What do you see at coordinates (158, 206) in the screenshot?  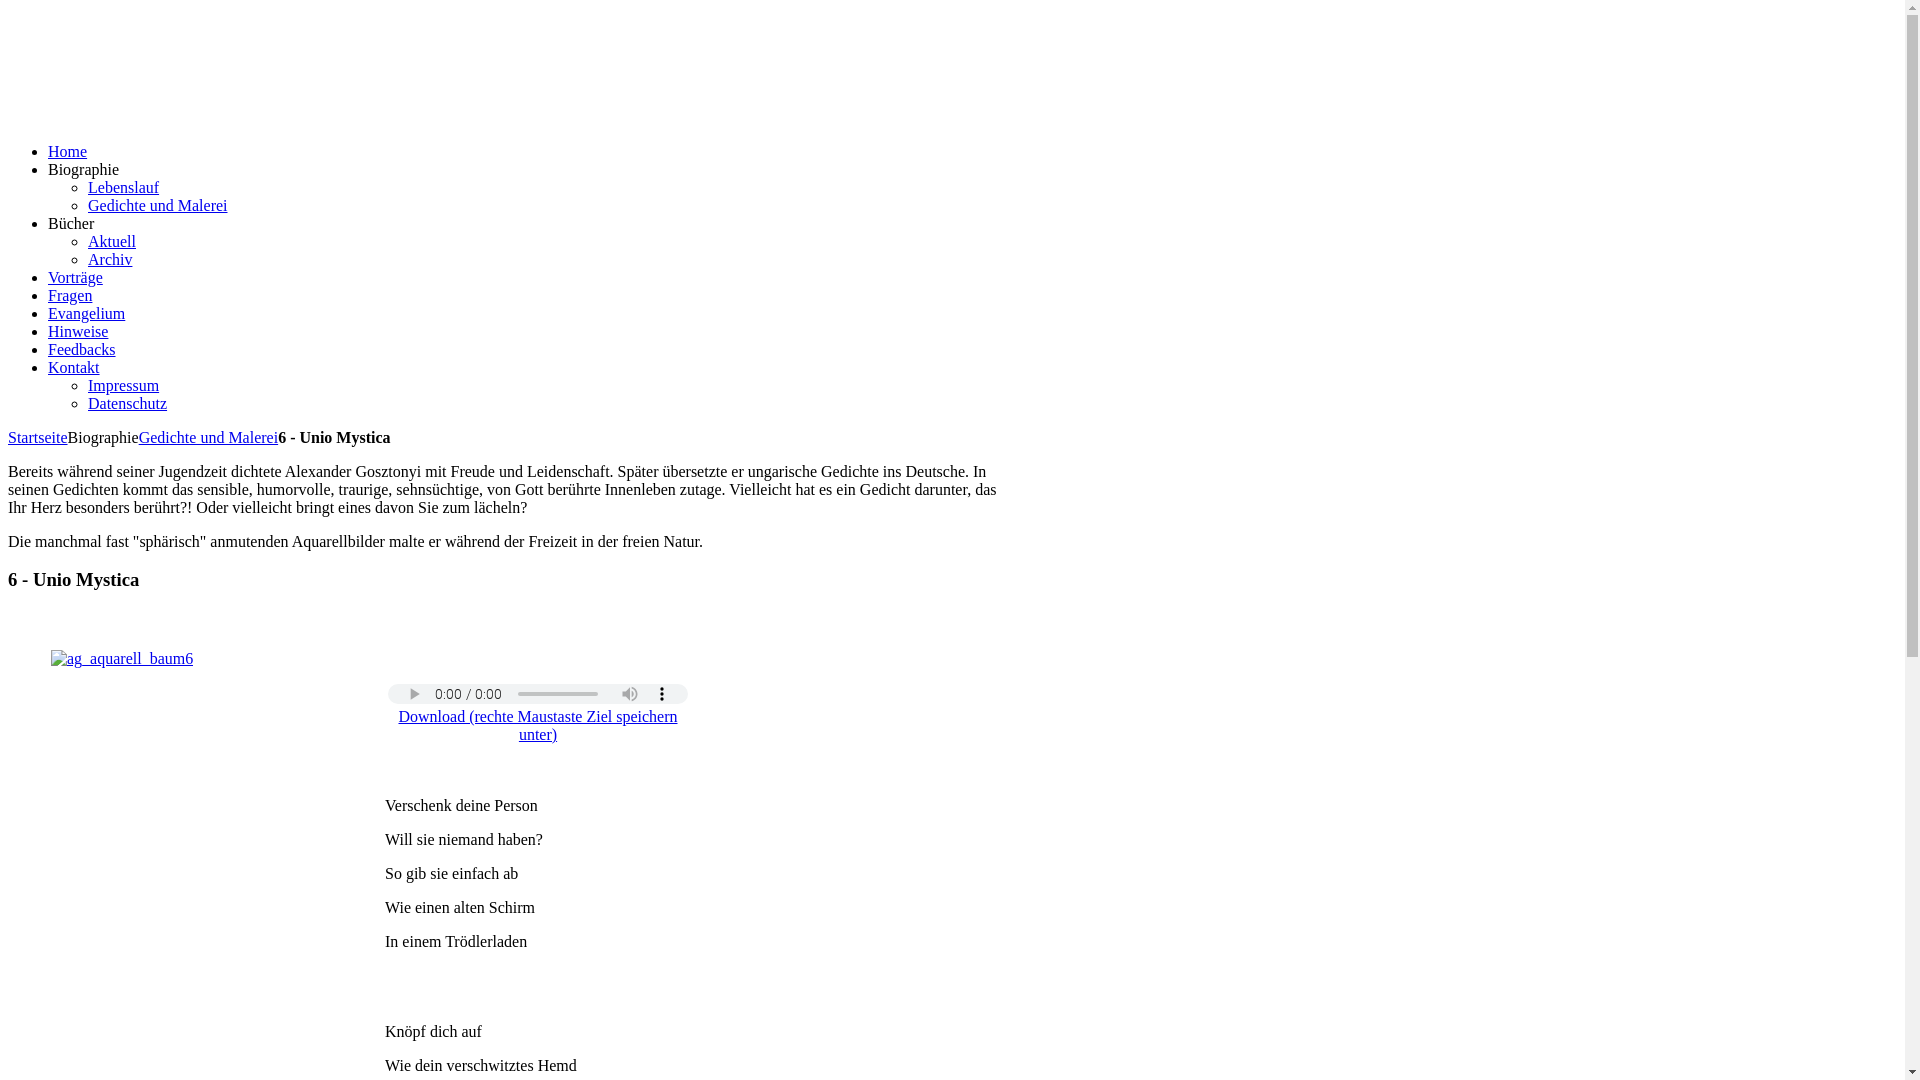 I see `Gedichte und Malerei` at bounding box center [158, 206].